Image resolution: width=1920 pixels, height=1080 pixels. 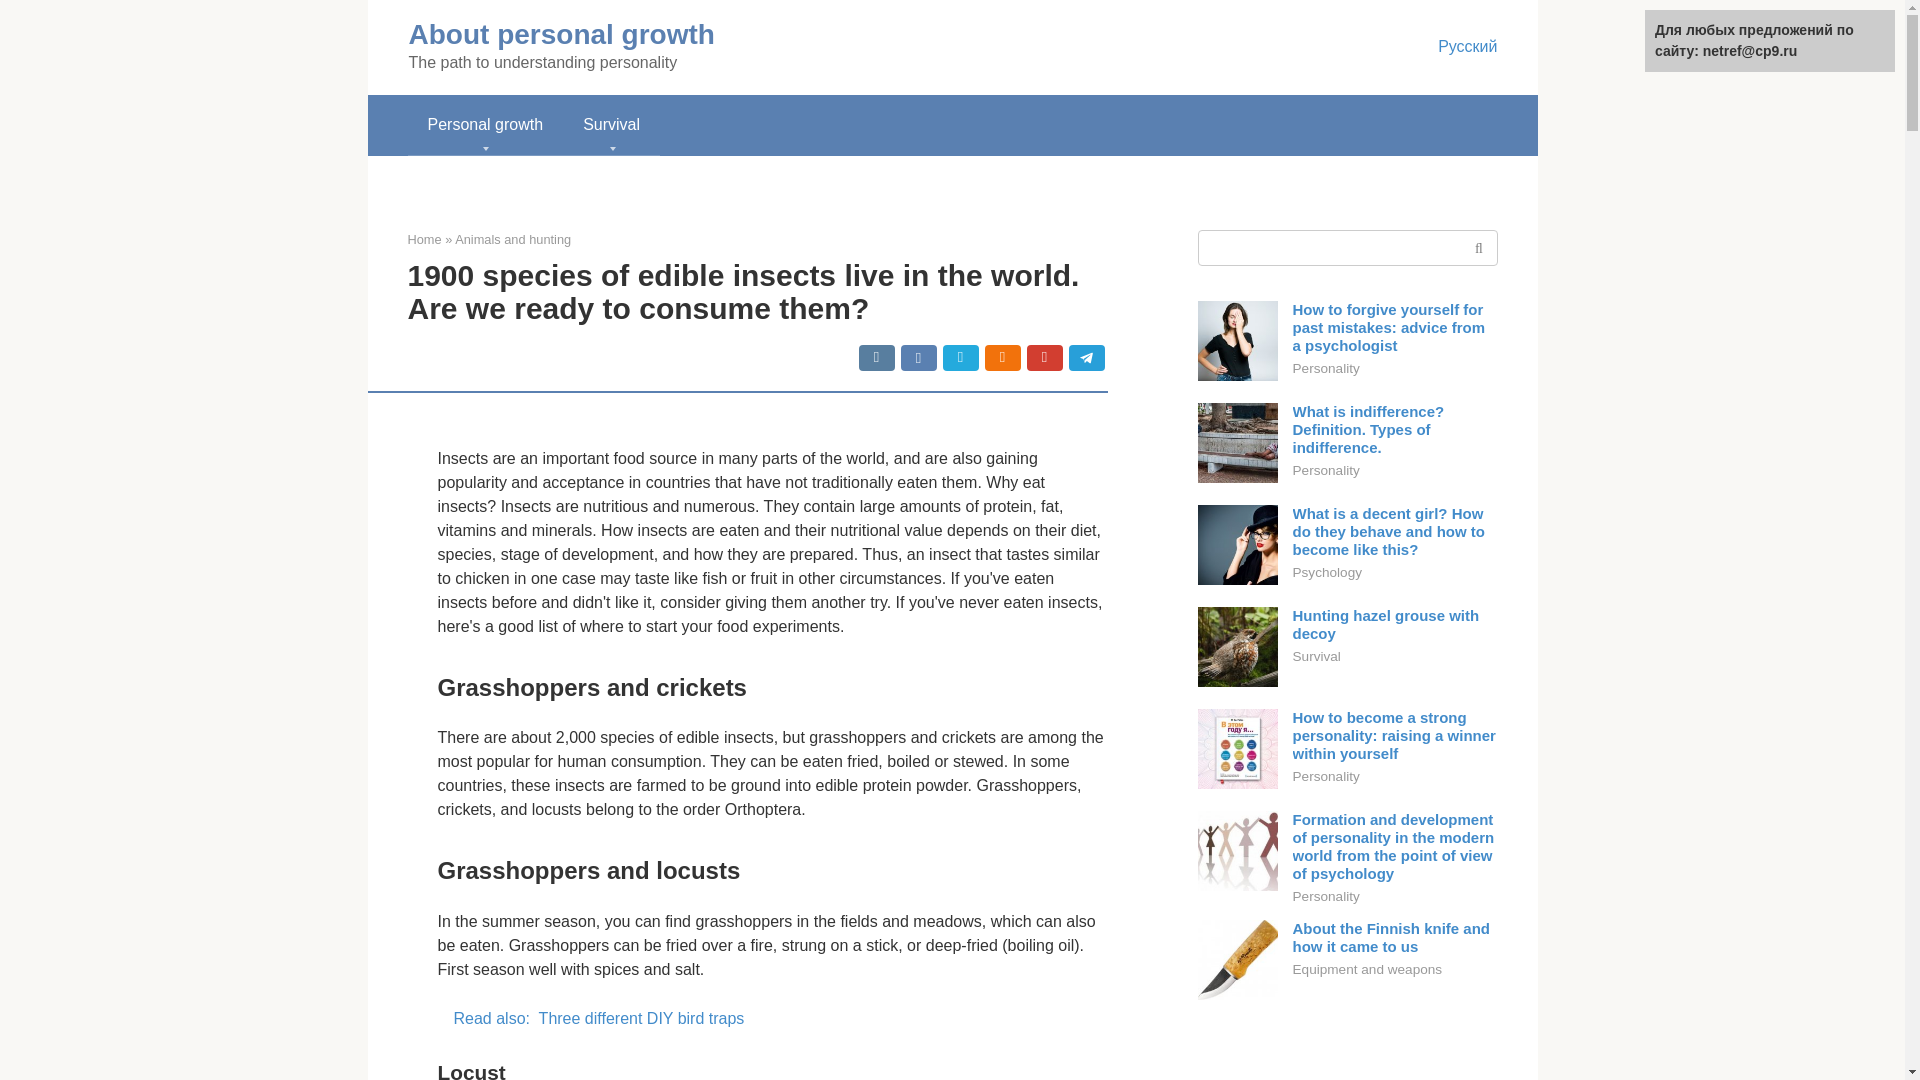 I want to click on Home, so click(x=424, y=240).